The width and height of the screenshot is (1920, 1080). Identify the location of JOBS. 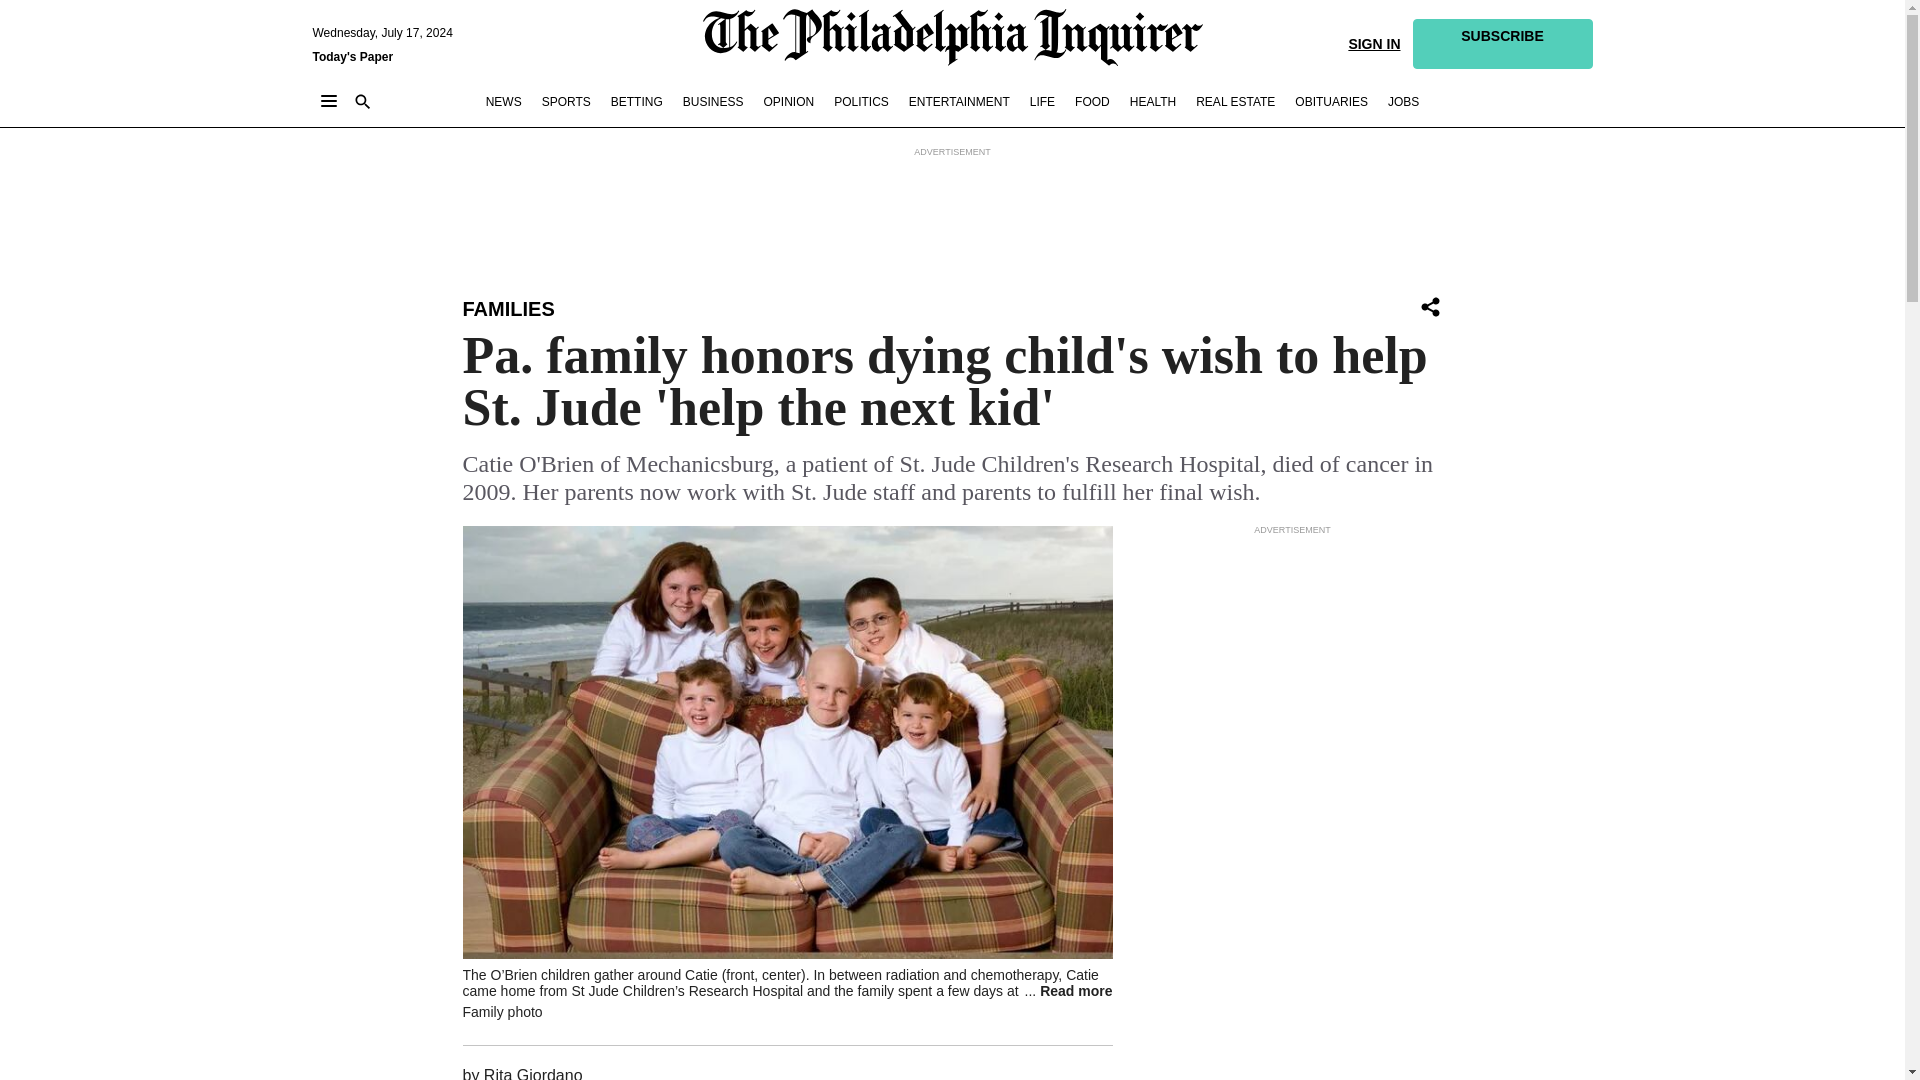
(1403, 102).